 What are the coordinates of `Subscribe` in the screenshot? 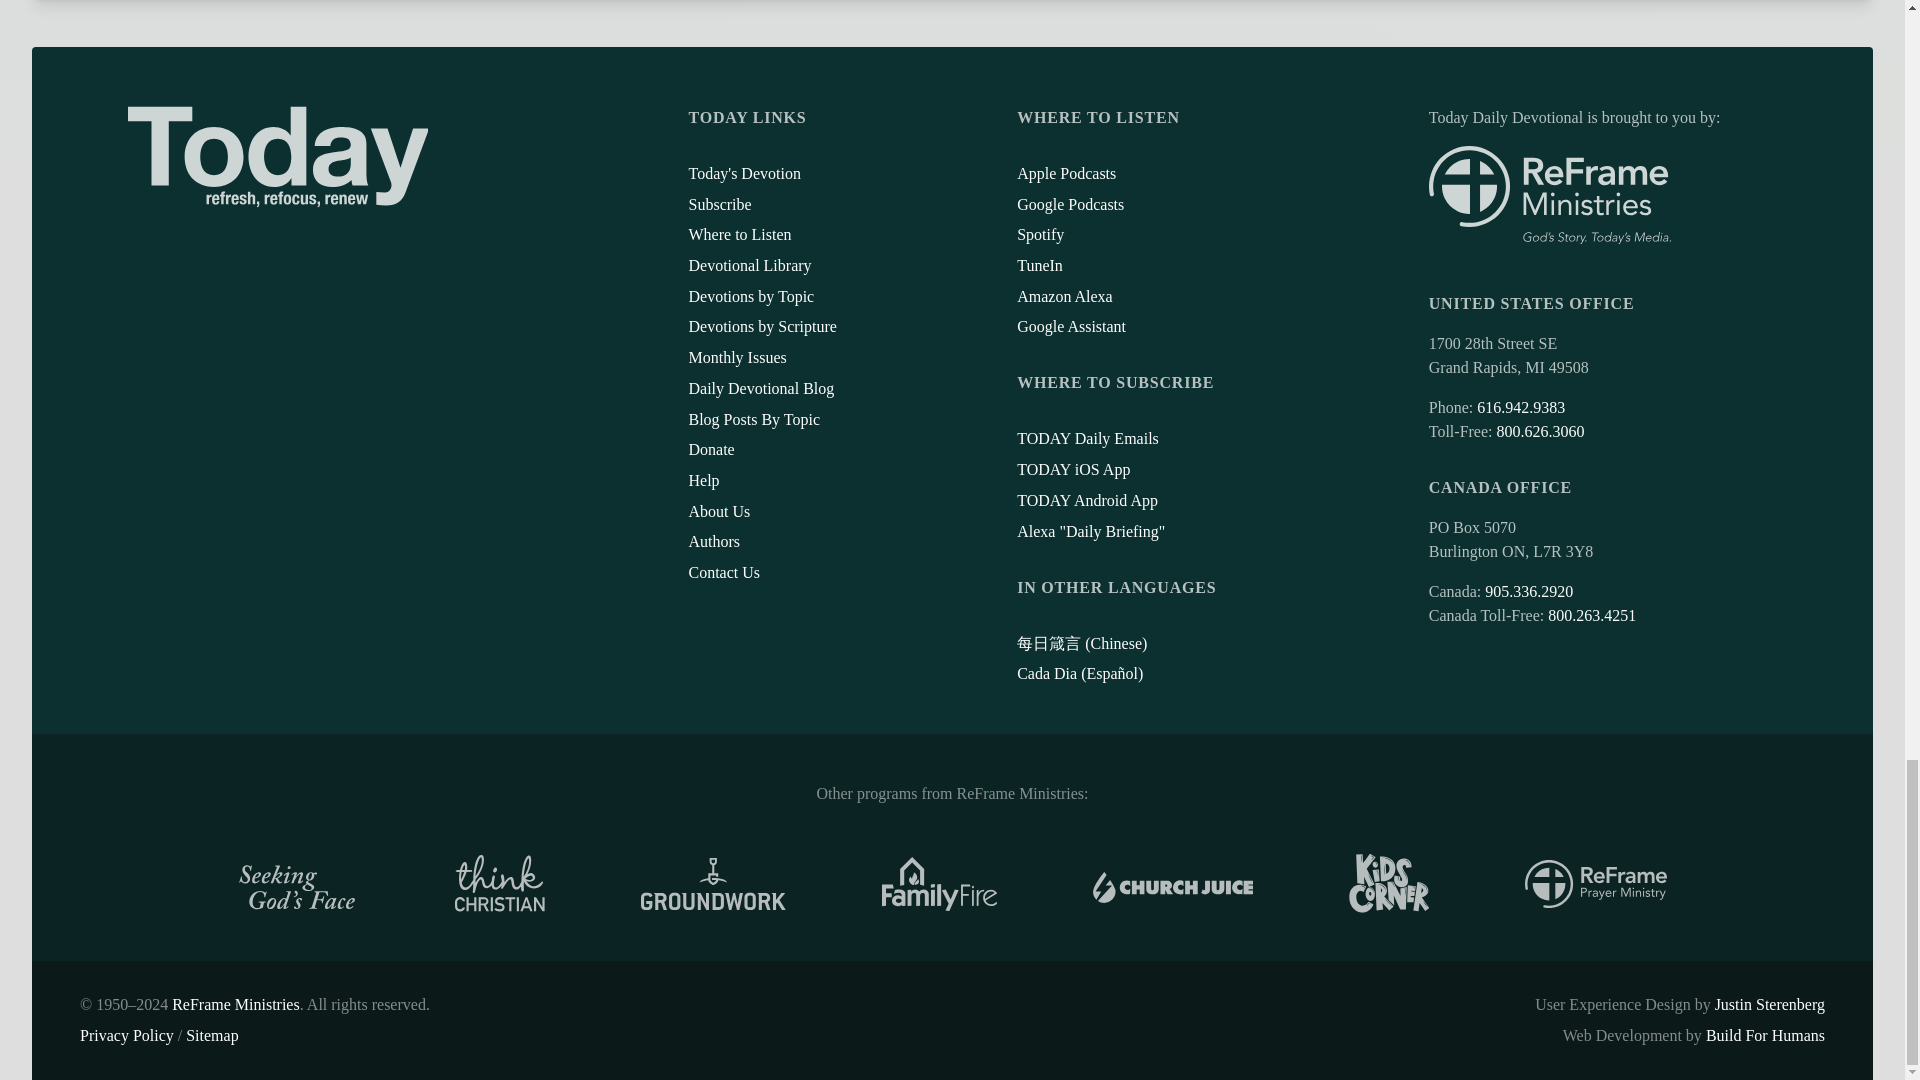 It's located at (718, 203).